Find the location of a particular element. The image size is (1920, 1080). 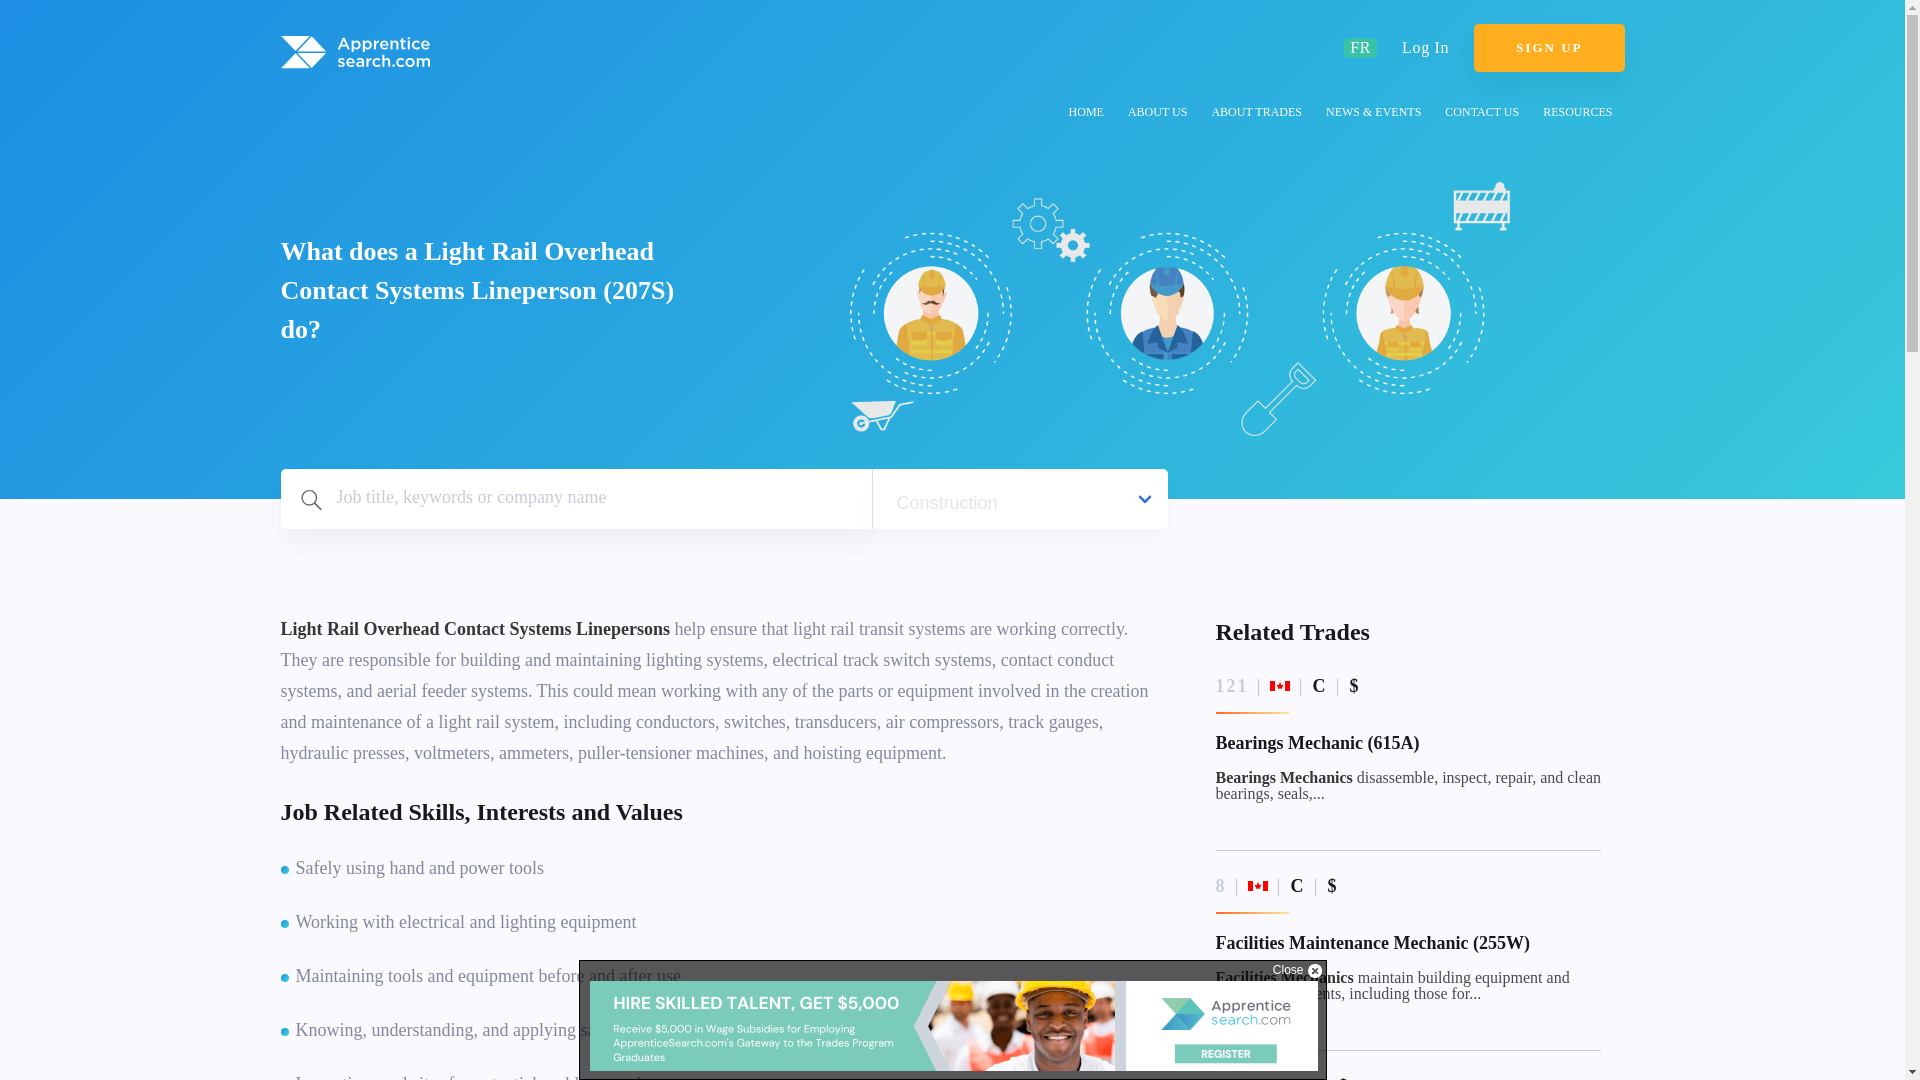

CONTACT US is located at coordinates (1481, 115).